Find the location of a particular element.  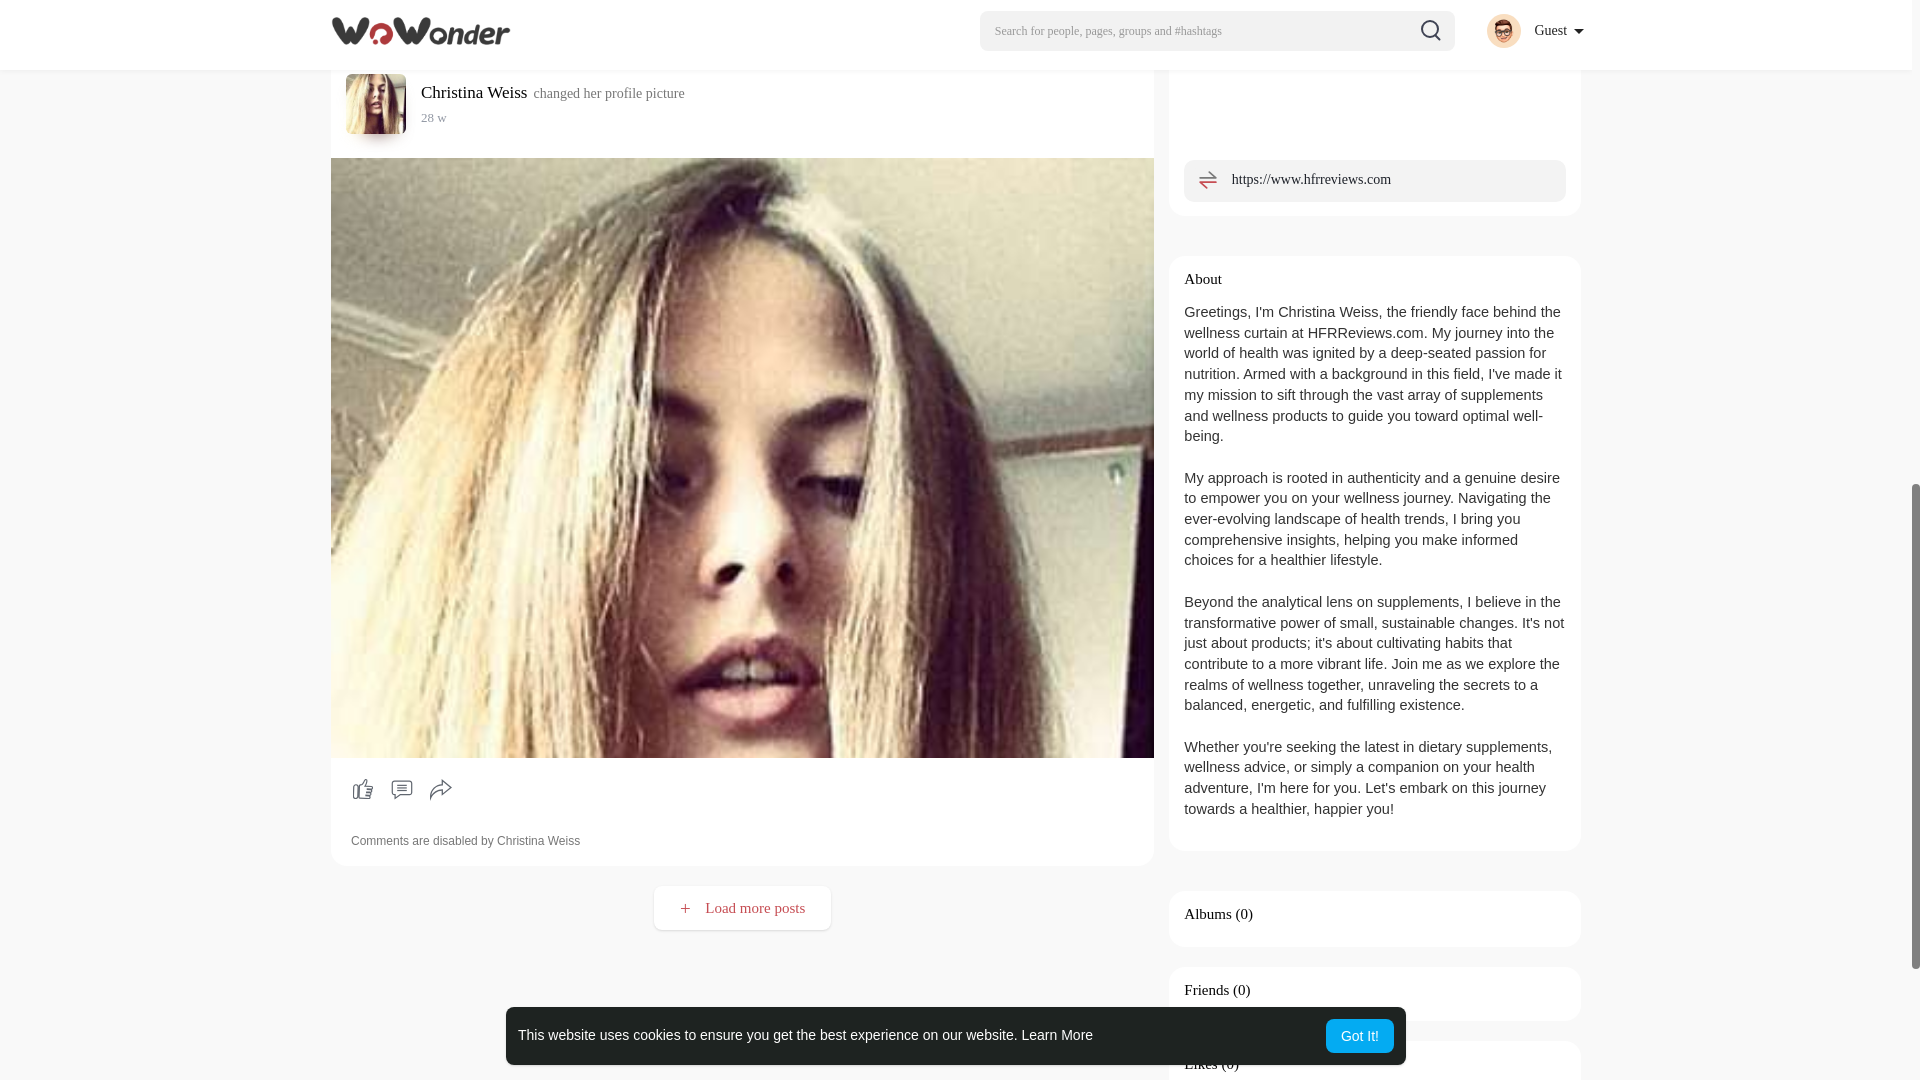

Likes is located at coordinates (1200, 1064).